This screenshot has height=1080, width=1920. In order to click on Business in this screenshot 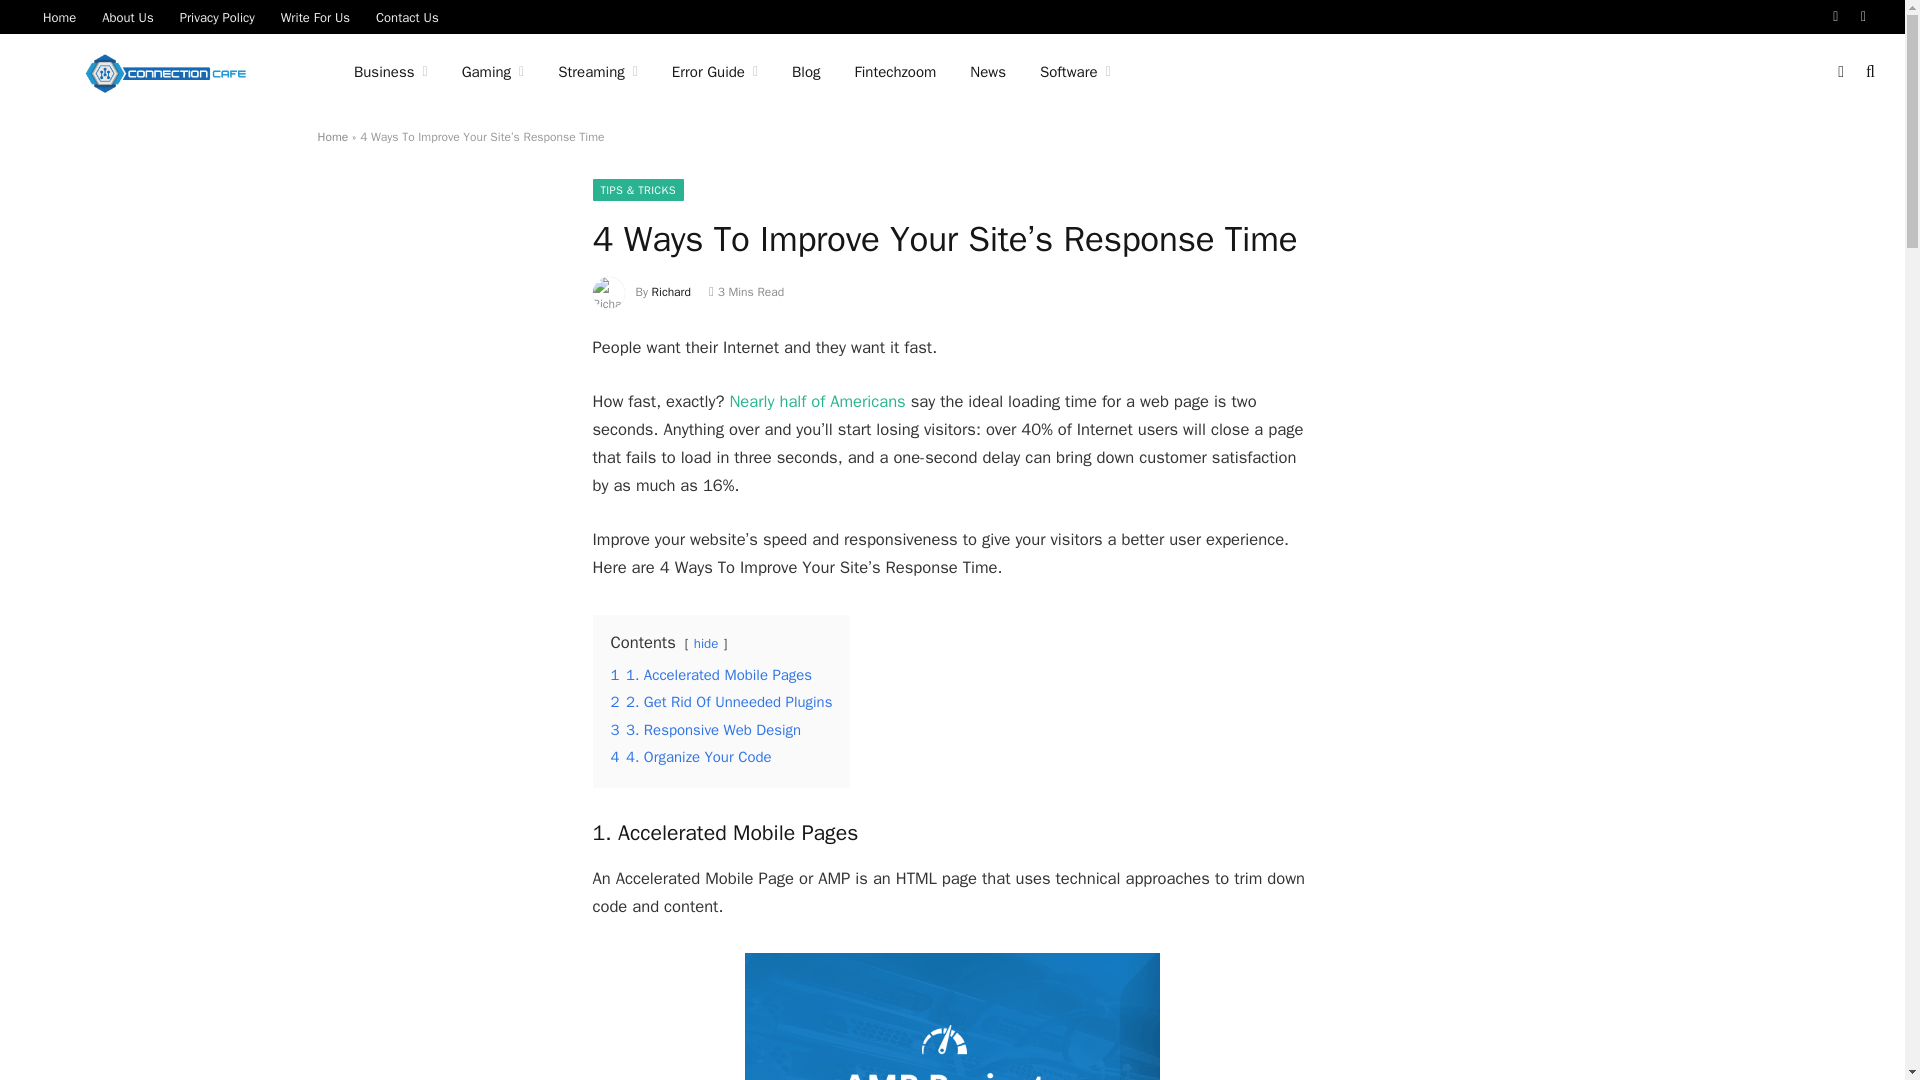, I will do `click(391, 72)`.